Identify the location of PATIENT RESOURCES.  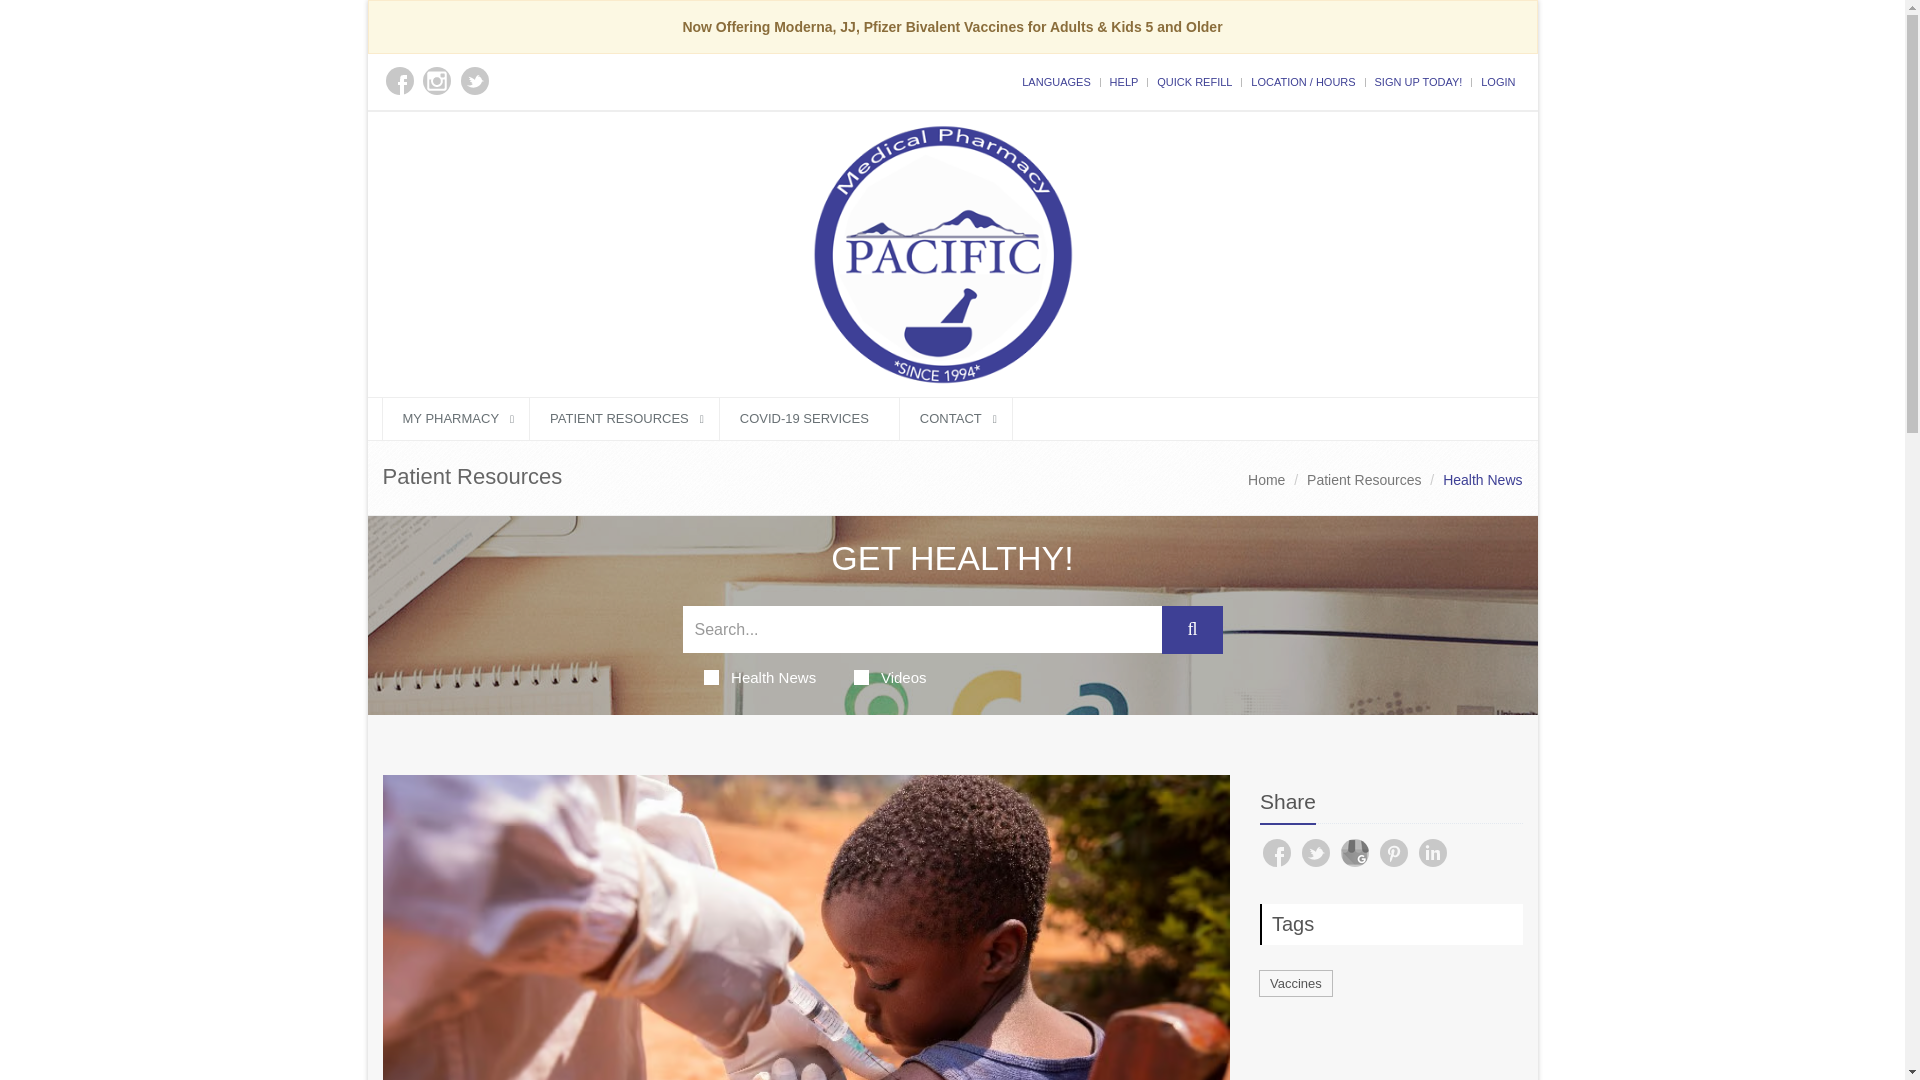
(624, 418).